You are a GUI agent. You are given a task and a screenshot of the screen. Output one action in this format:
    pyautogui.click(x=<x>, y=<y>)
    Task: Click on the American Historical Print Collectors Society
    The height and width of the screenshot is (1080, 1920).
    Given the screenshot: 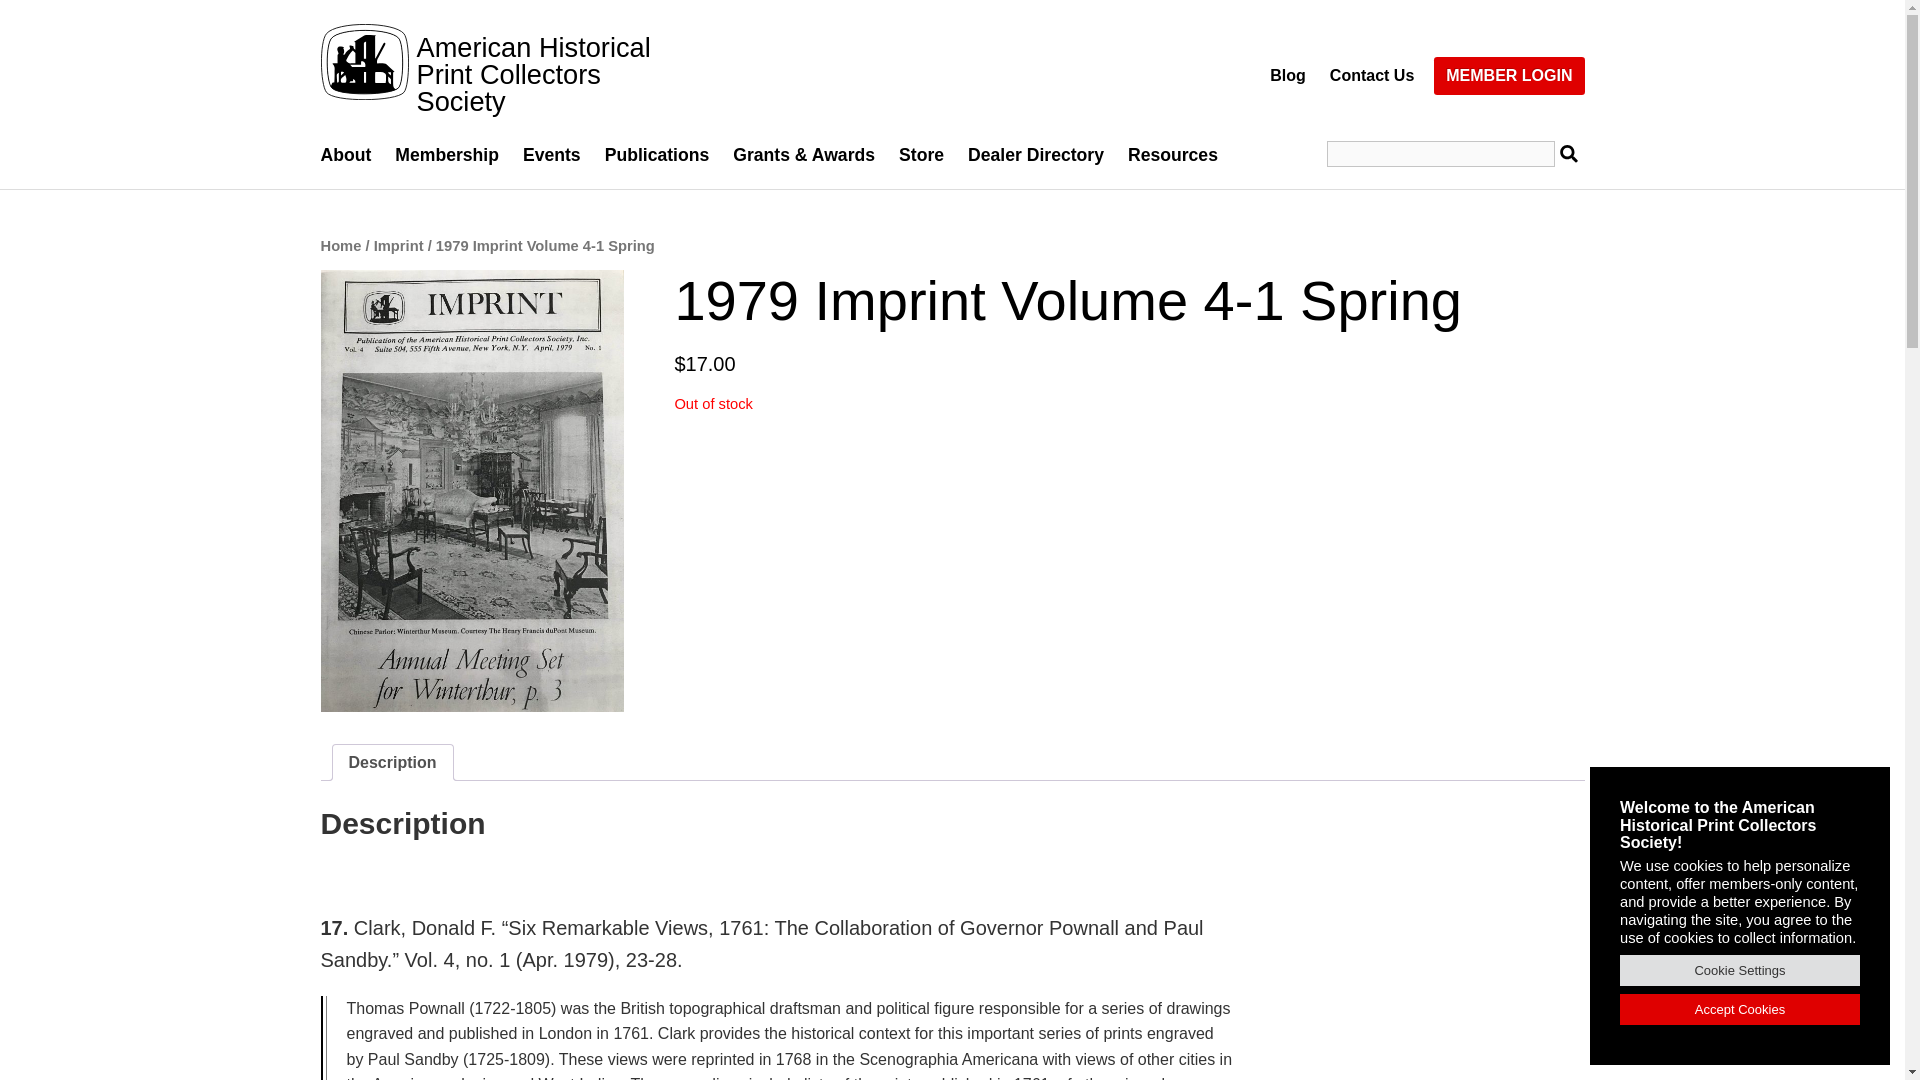 What is the action you would take?
    pyautogui.click(x=502, y=74)
    